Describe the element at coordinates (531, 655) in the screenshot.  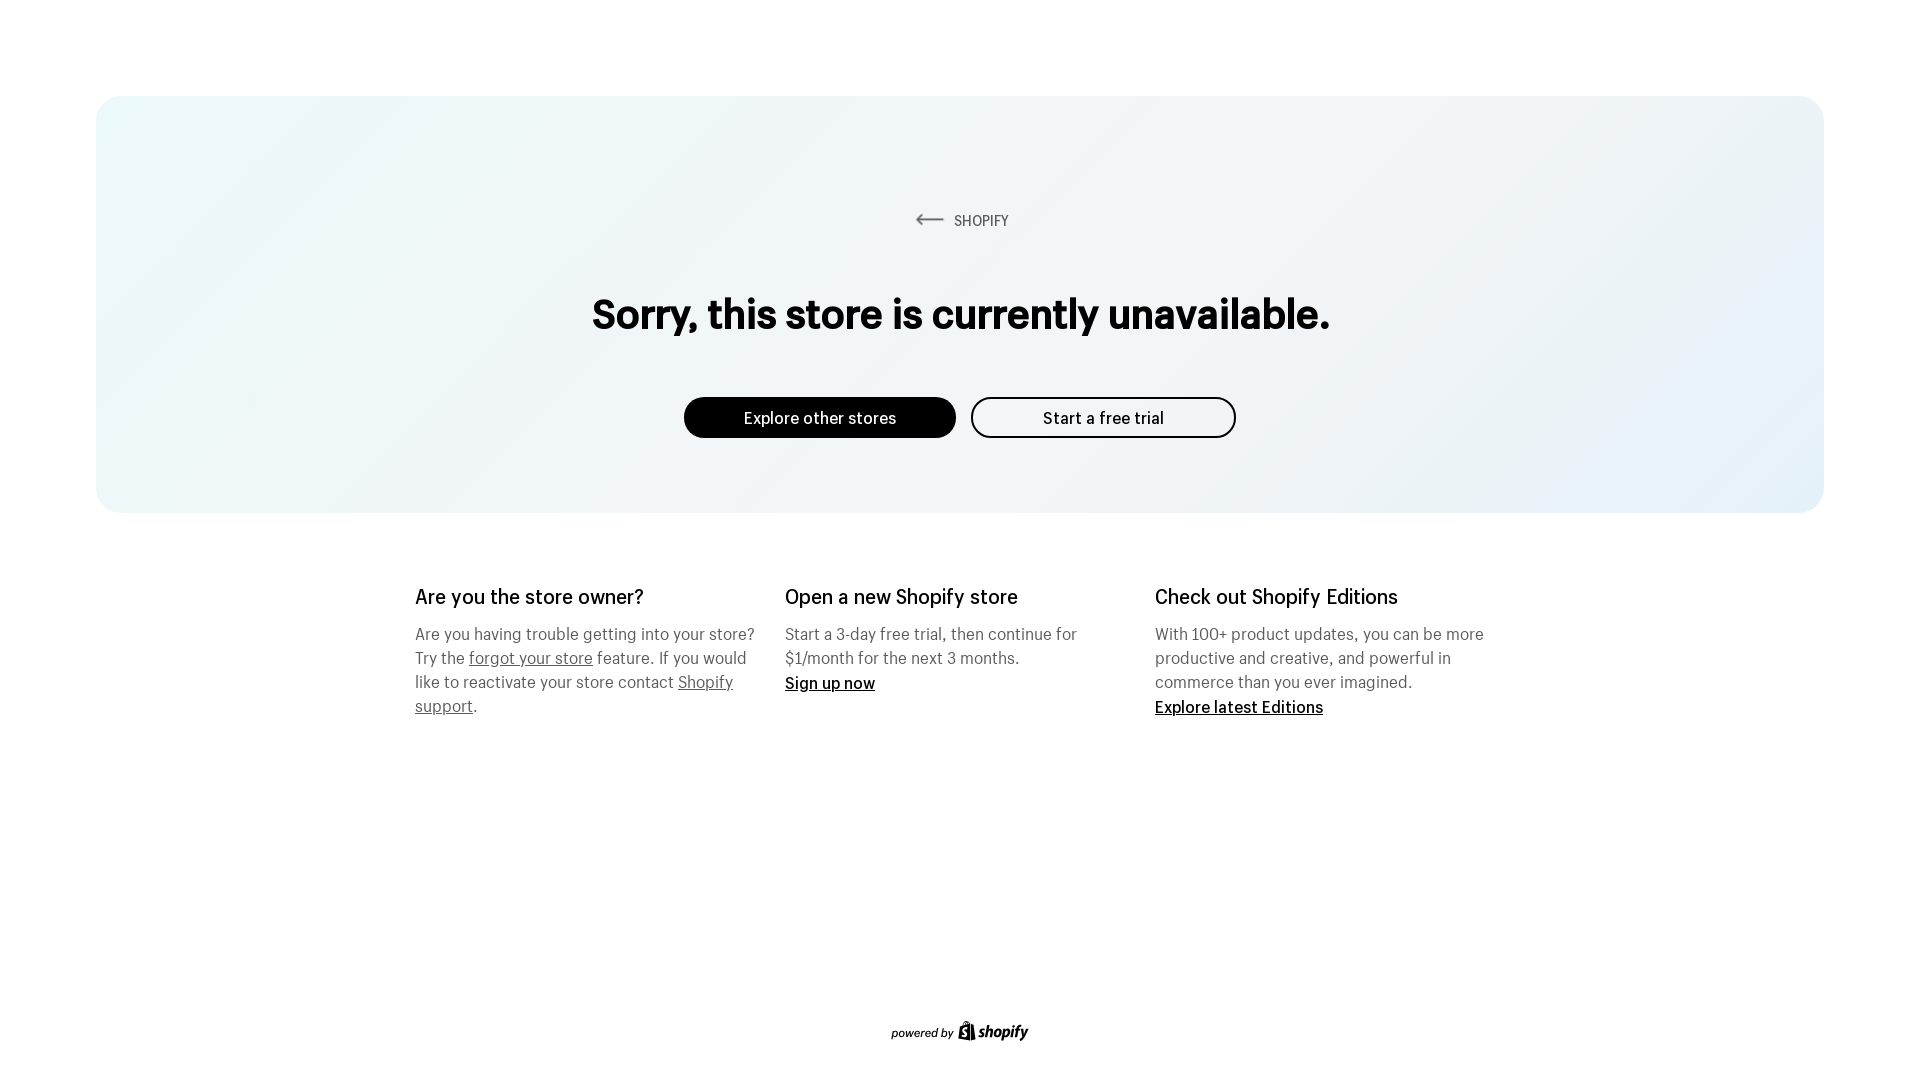
I see `forgot your store` at that location.